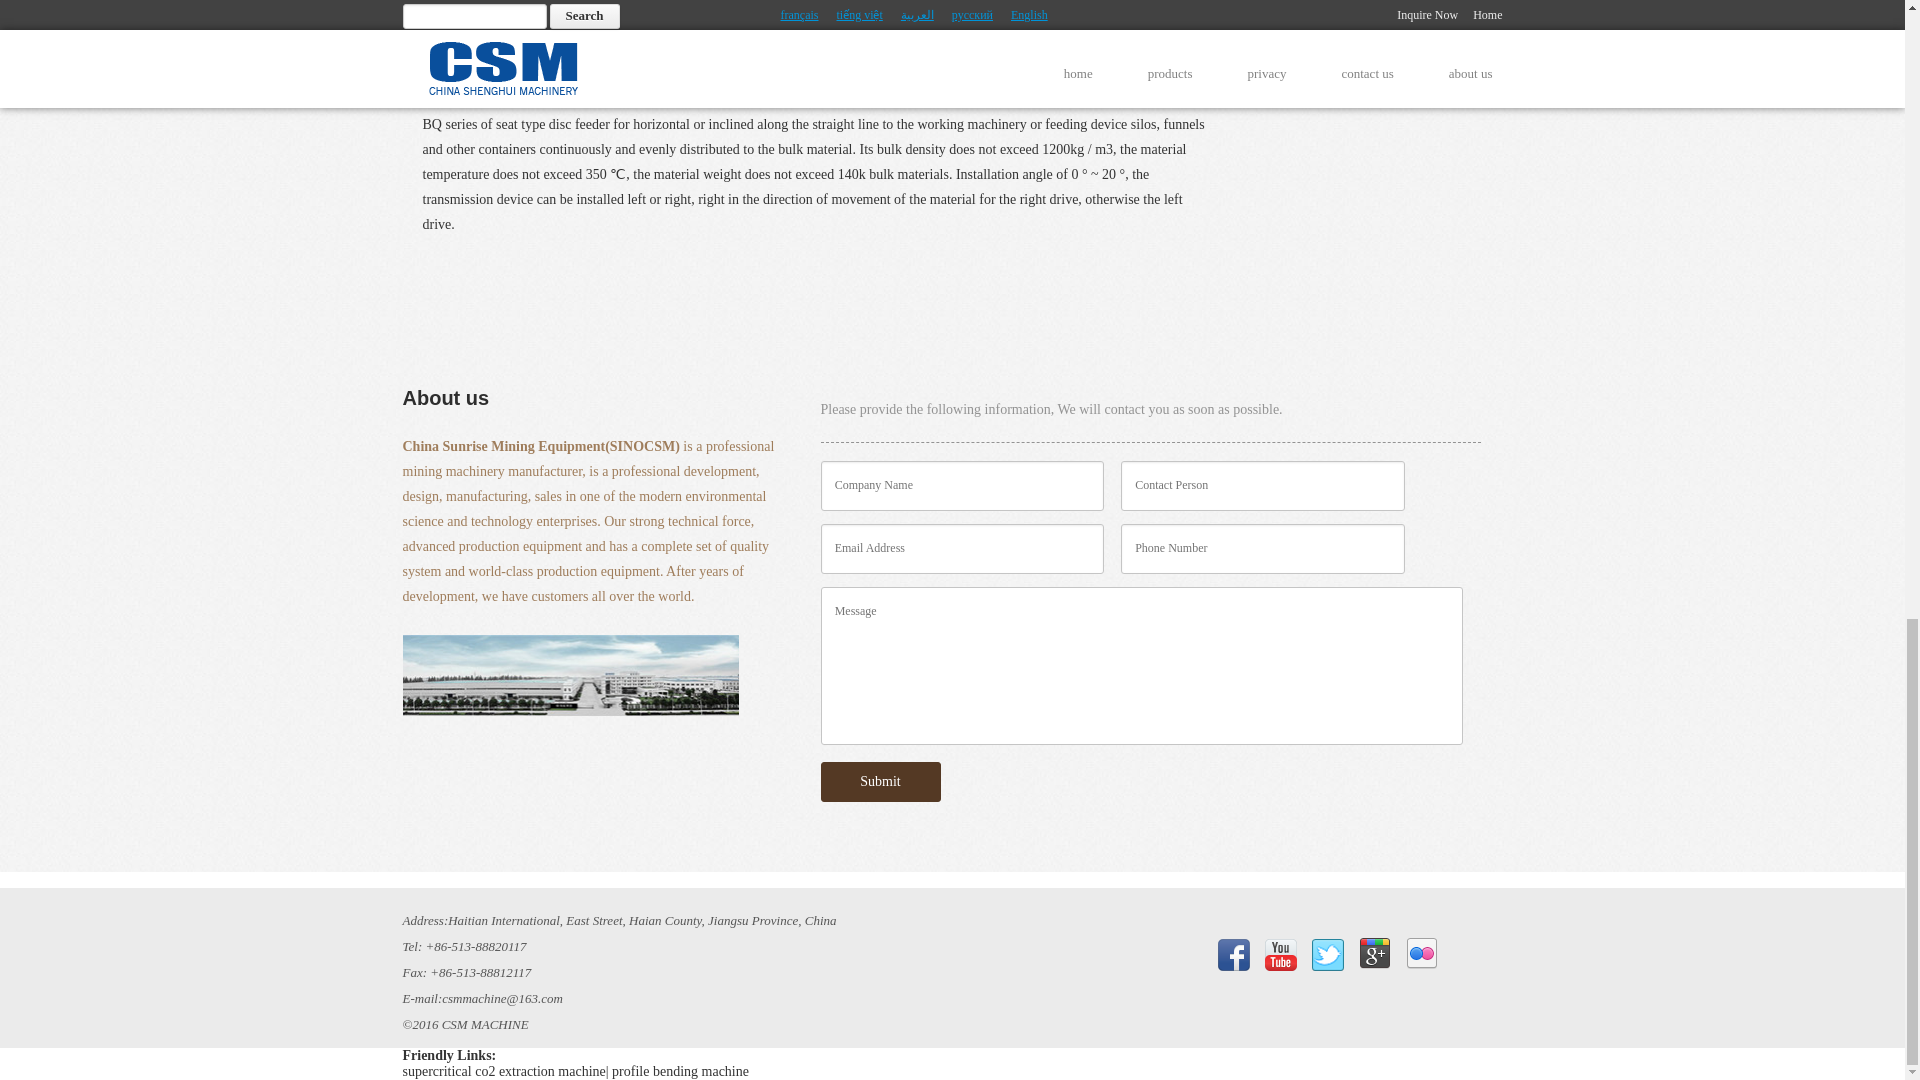 The width and height of the screenshot is (1920, 1080). Describe the element at coordinates (880, 782) in the screenshot. I see `Submit` at that location.